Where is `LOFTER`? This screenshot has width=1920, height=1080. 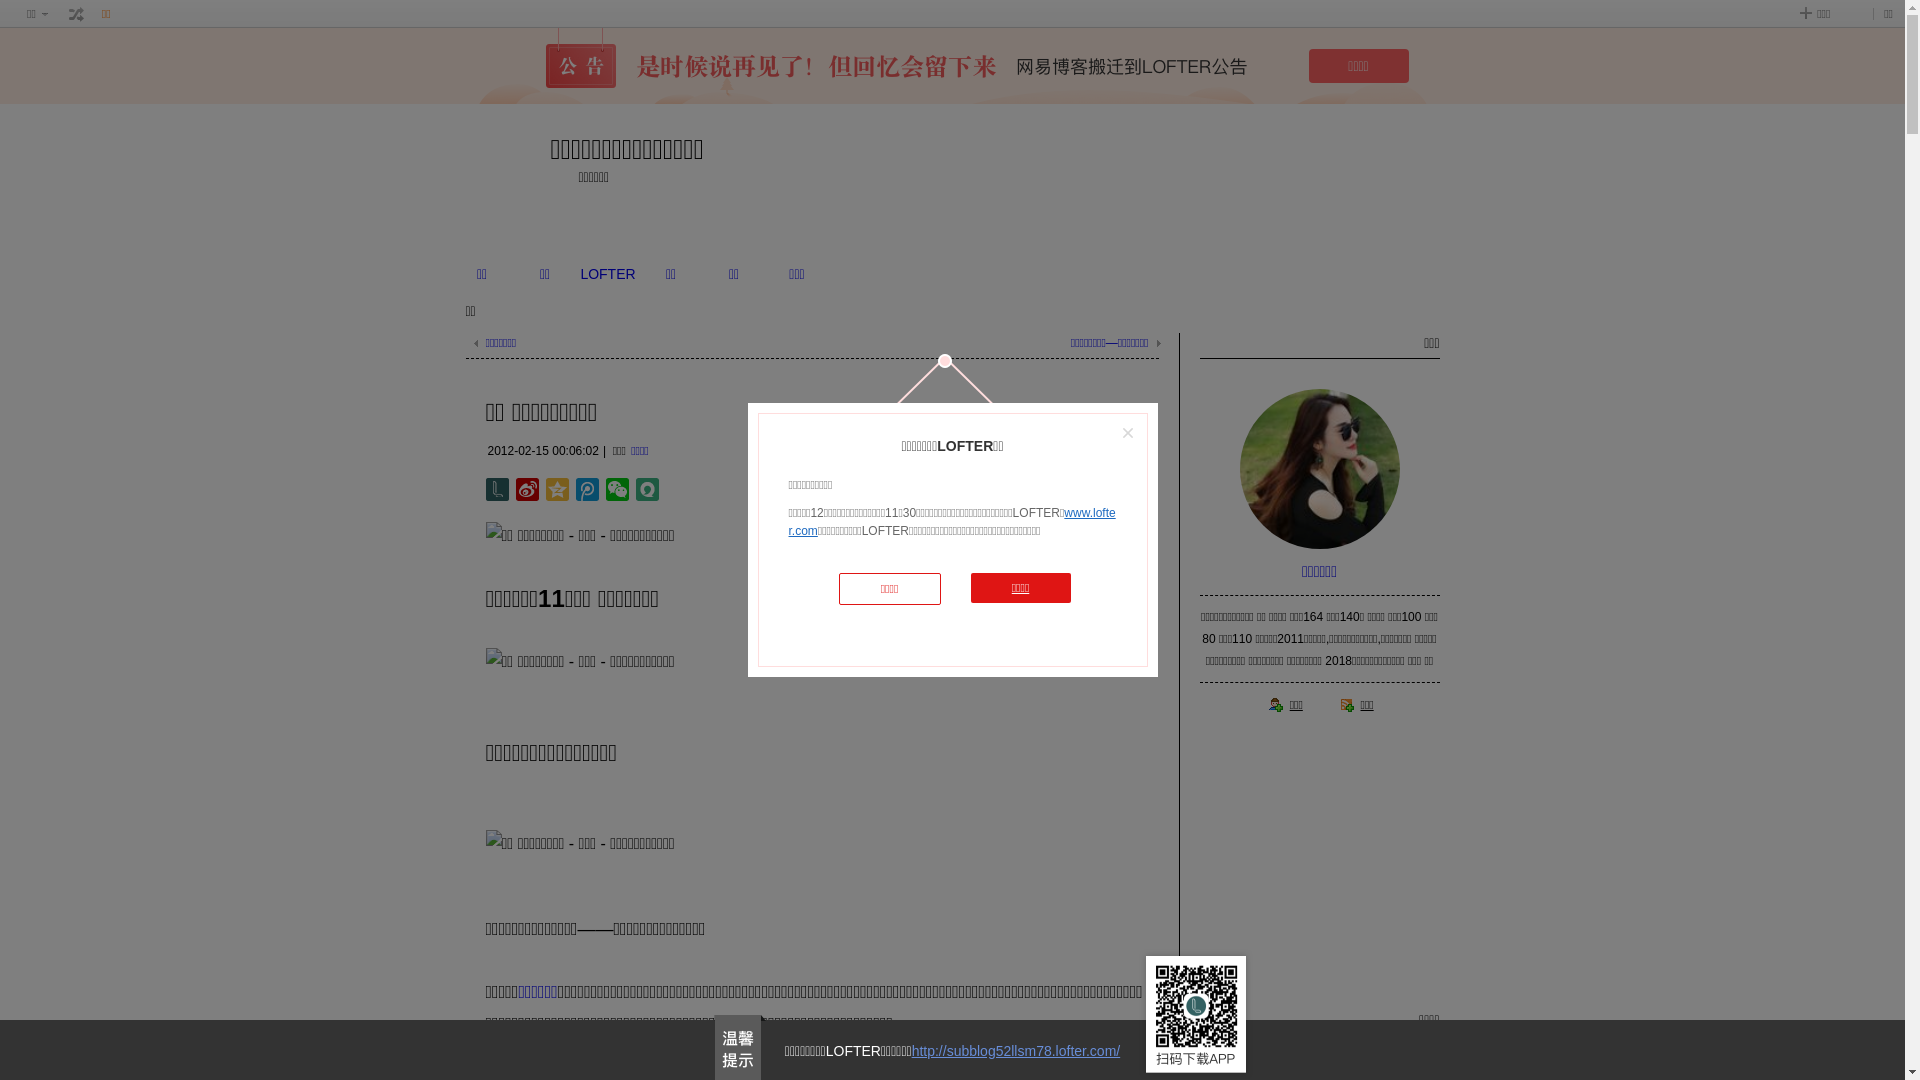
LOFTER is located at coordinates (608, 274).